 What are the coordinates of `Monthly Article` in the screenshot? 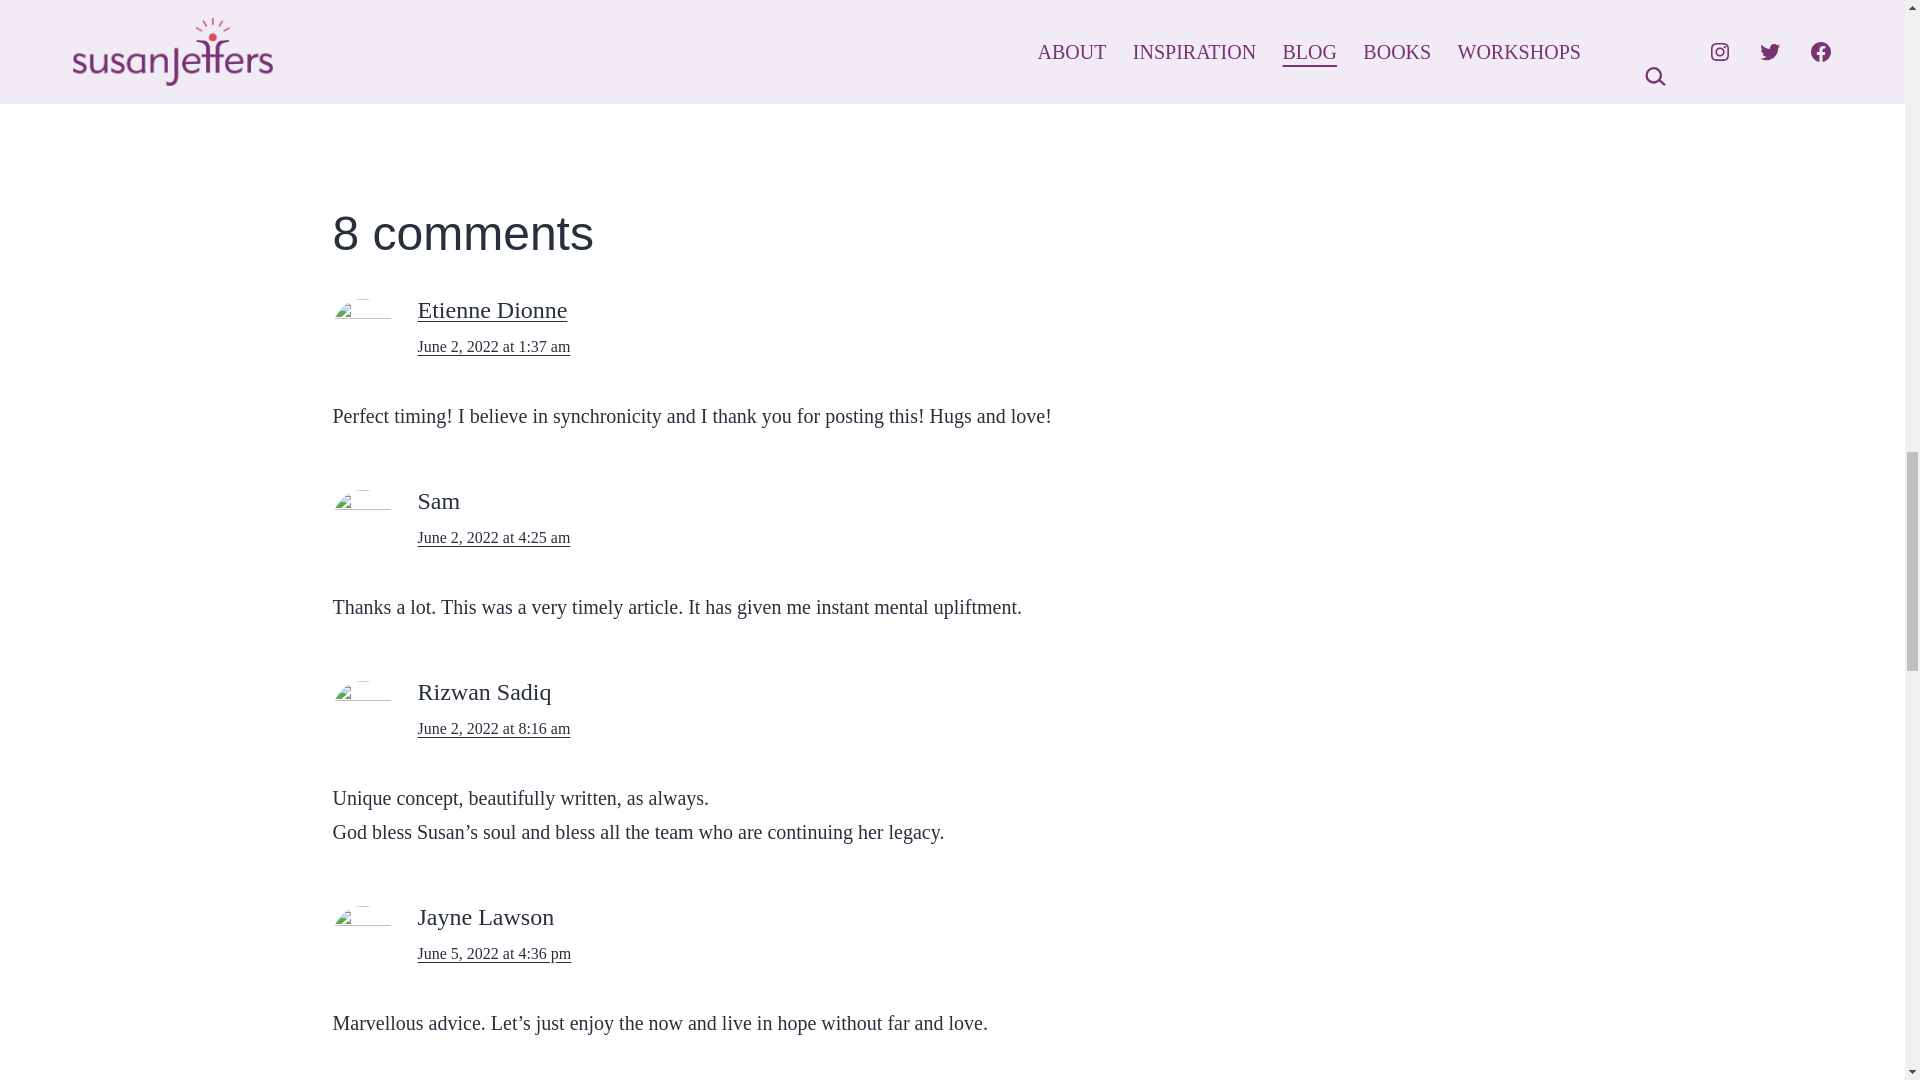 It's located at (461, 88).